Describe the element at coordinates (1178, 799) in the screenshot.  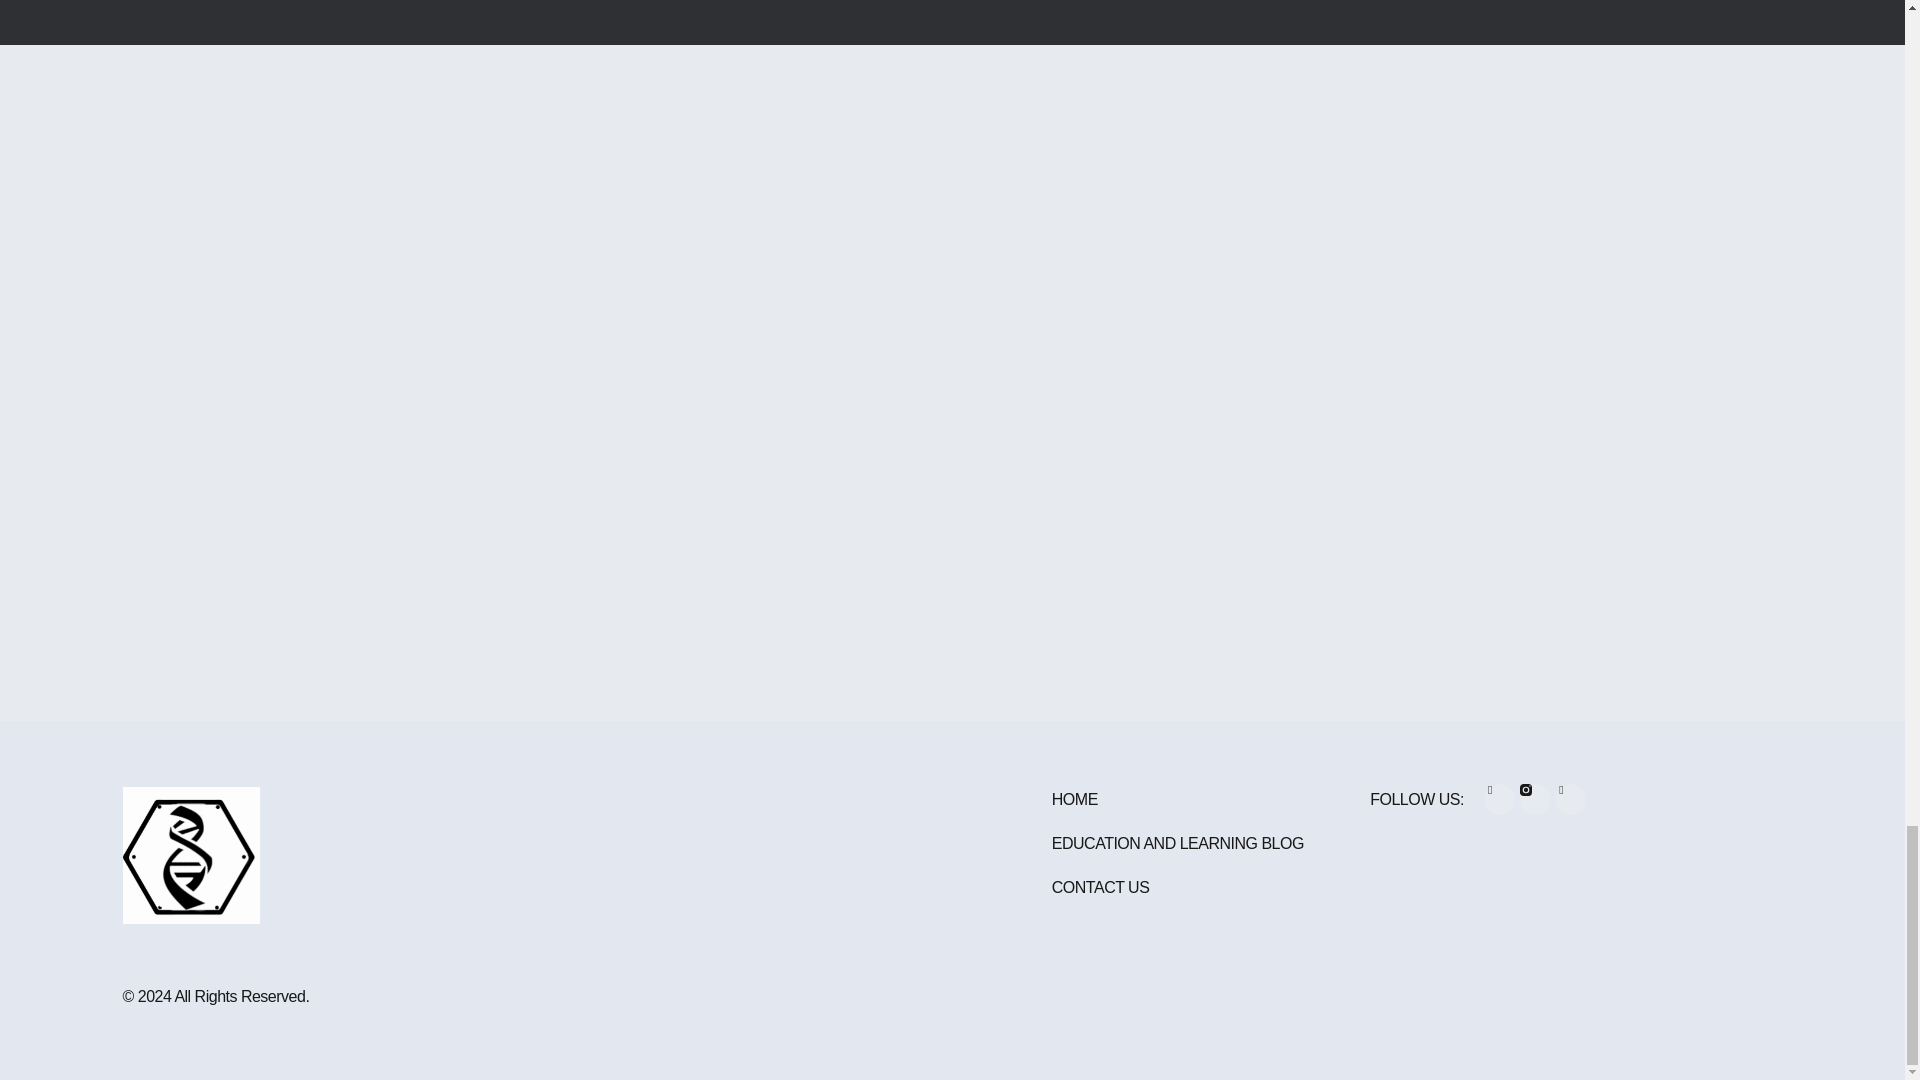
I see `HOME` at that location.